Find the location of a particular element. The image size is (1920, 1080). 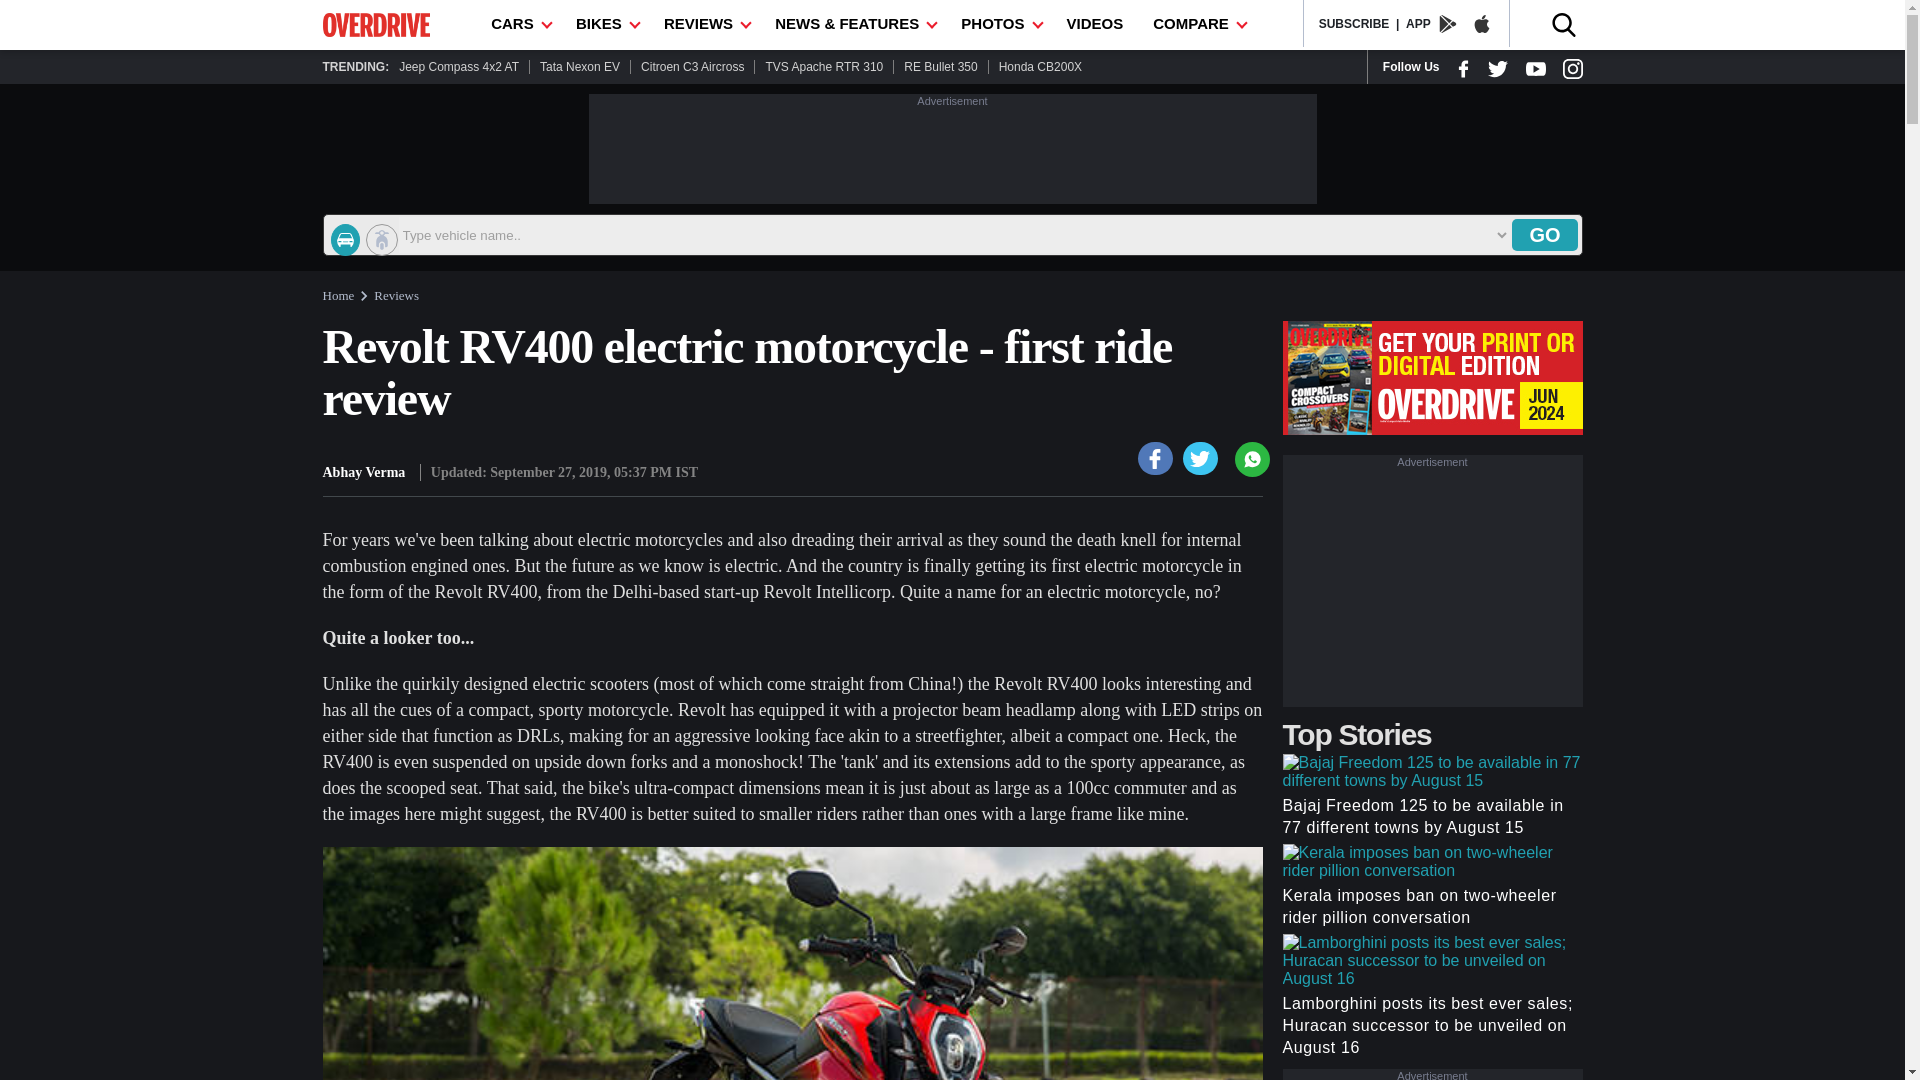

BIKES is located at coordinates (604, 24).